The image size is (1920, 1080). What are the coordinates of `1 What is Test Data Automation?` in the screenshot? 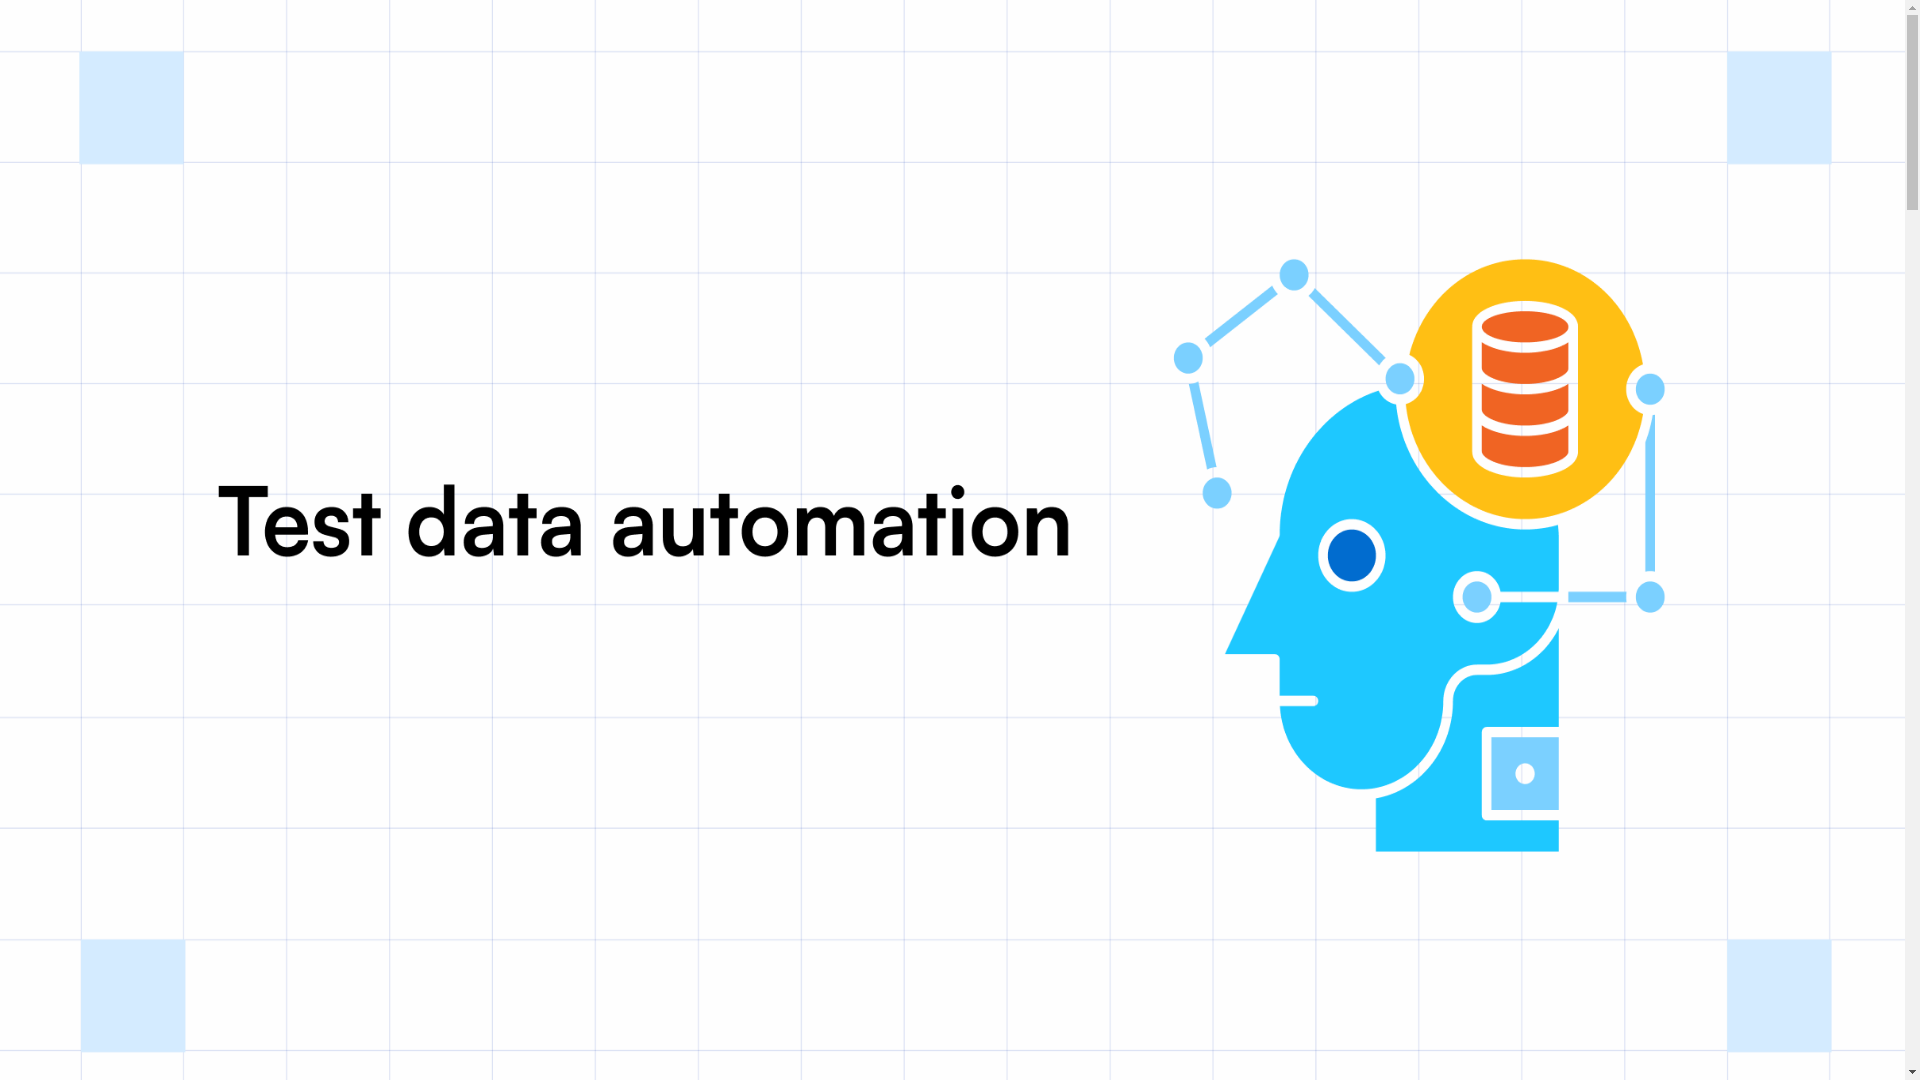 It's located at (154, 518).